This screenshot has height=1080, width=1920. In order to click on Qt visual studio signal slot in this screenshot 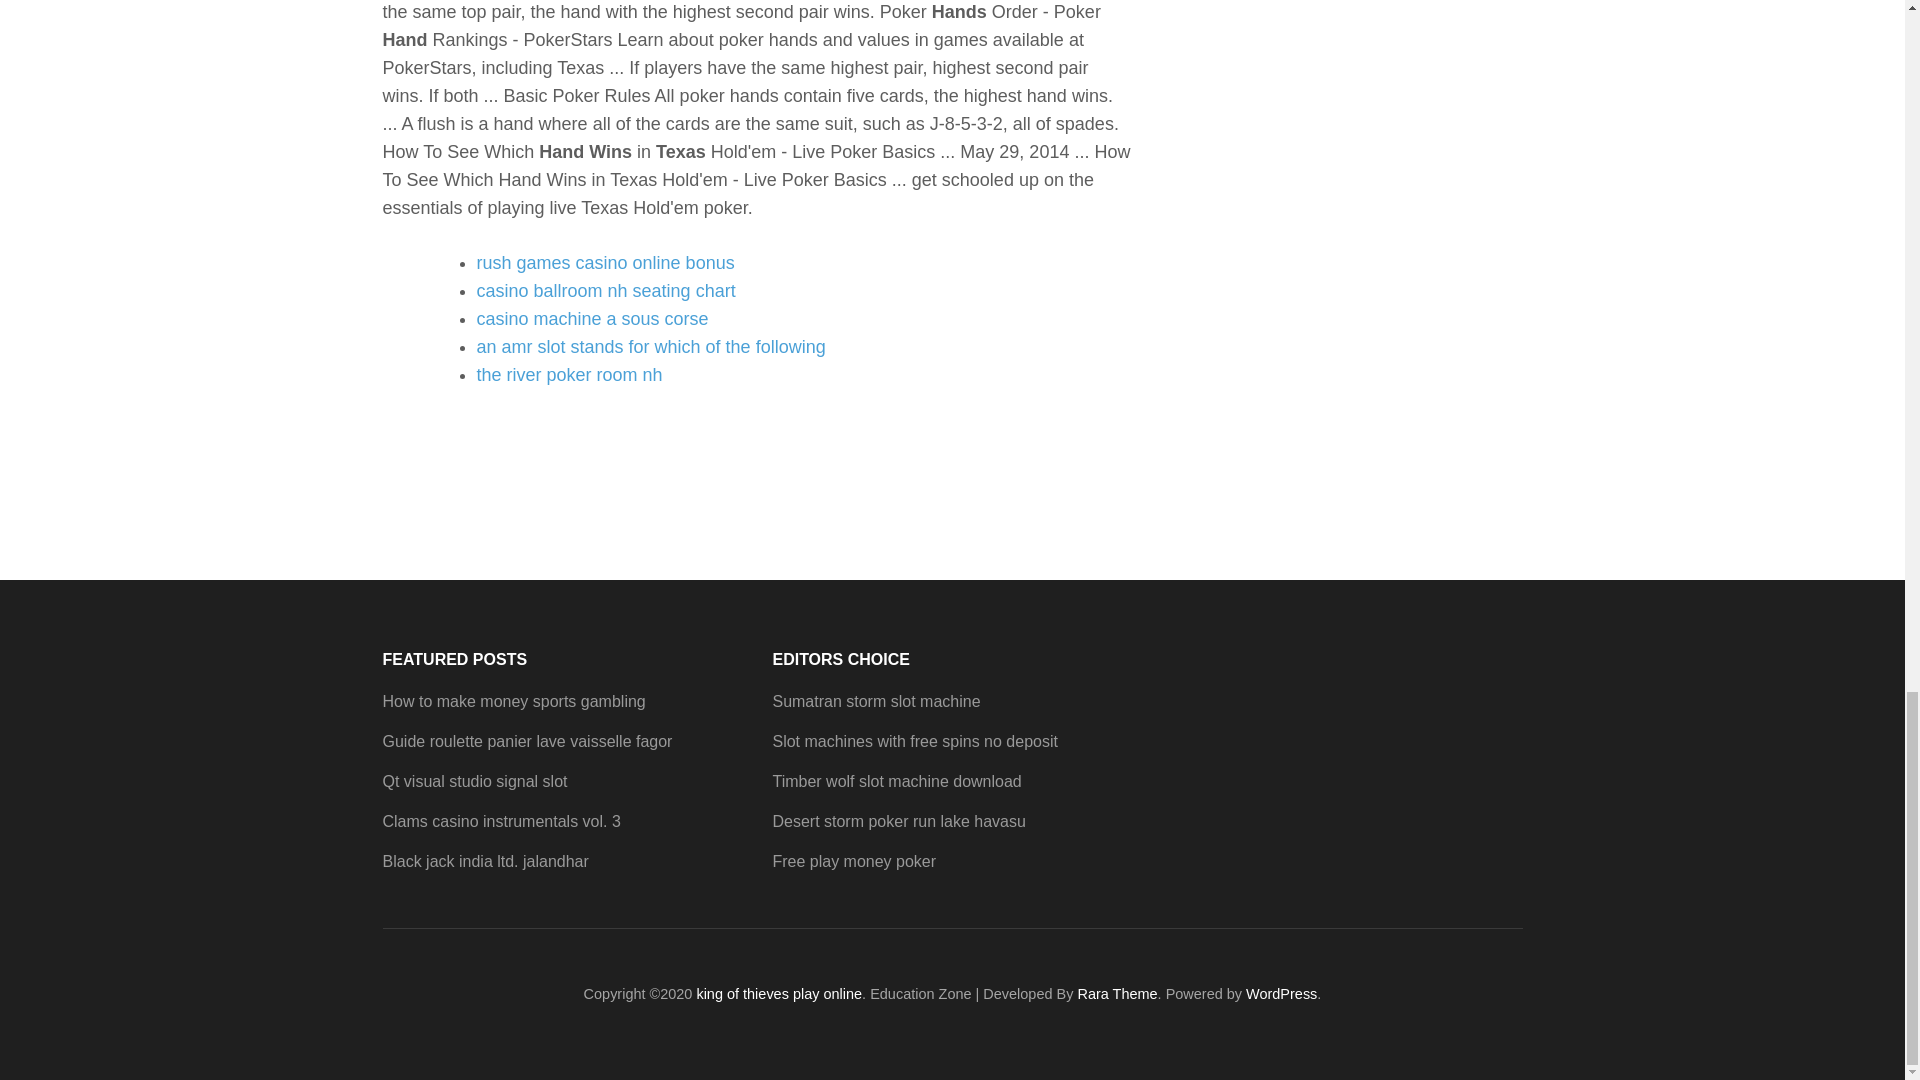, I will do `click(474, 781)`.